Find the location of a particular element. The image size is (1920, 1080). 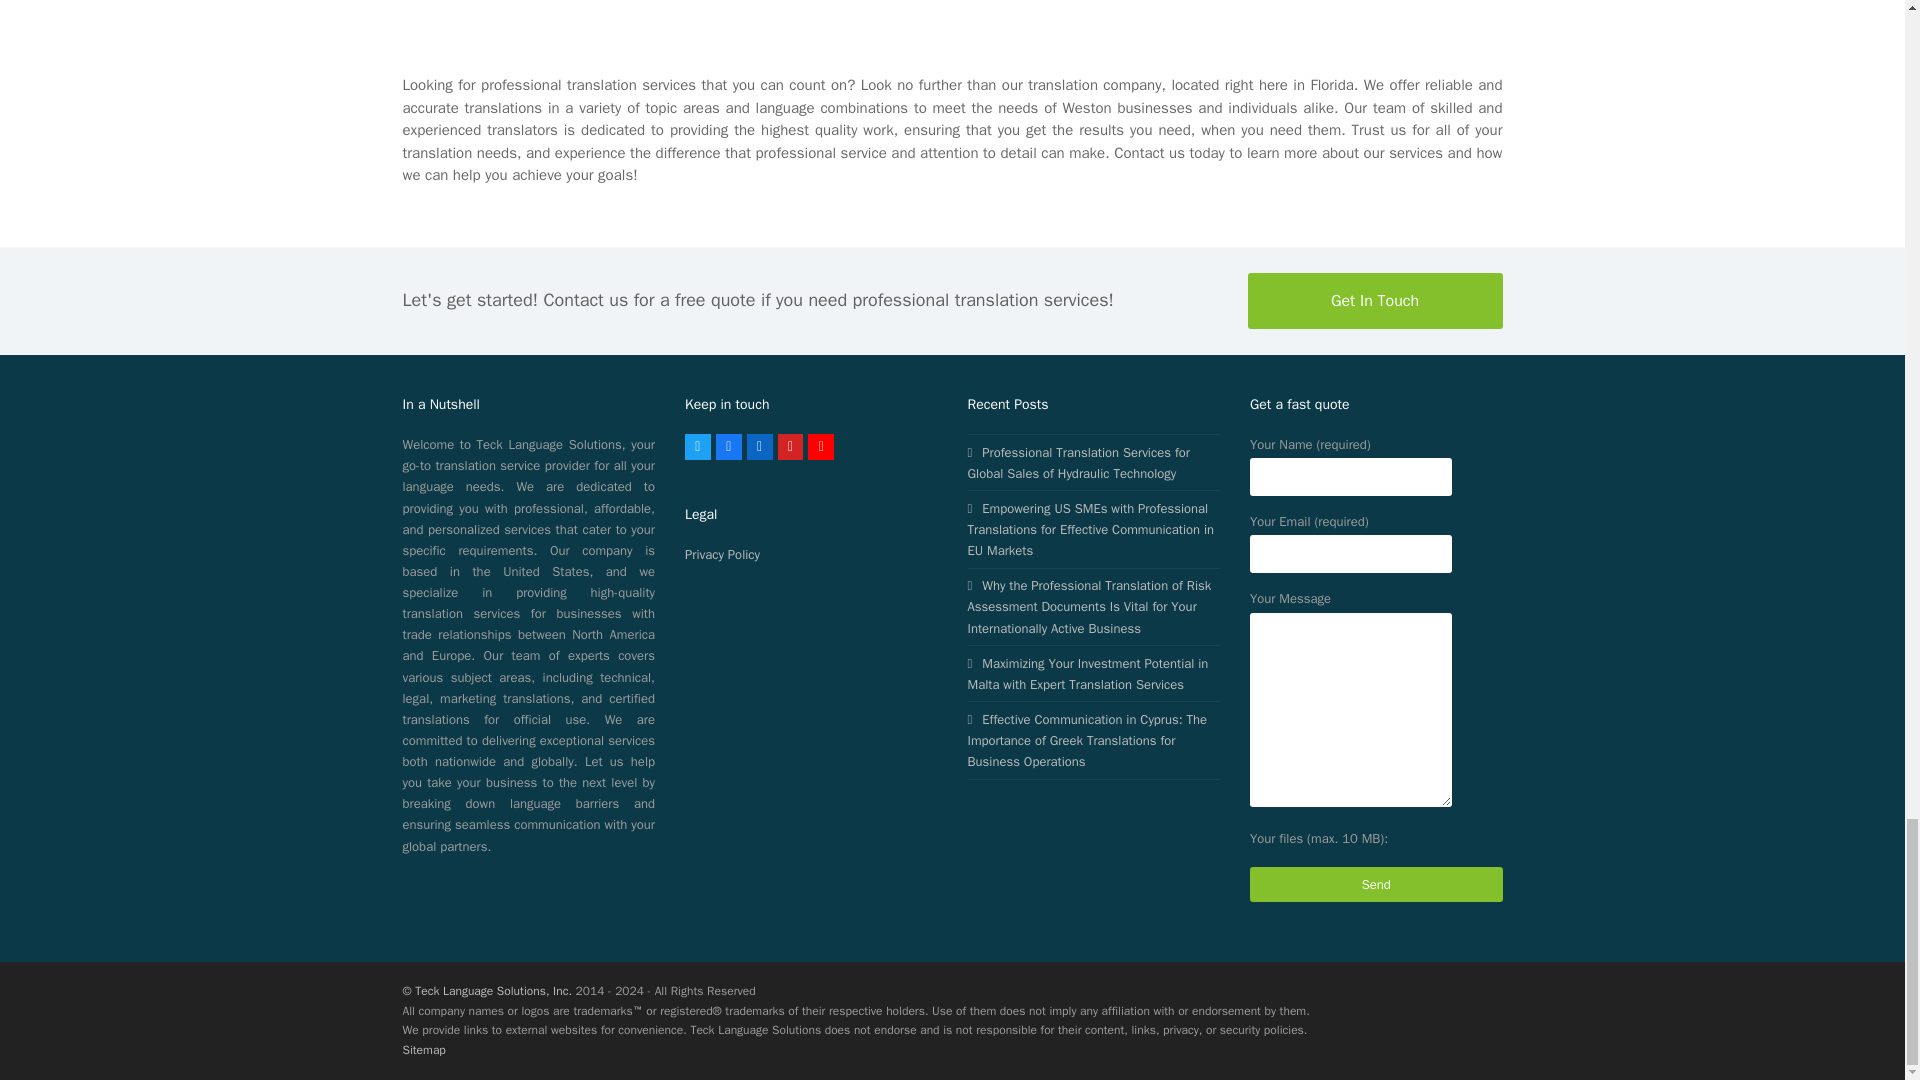

Twitter is located at coordinates (698, 447).